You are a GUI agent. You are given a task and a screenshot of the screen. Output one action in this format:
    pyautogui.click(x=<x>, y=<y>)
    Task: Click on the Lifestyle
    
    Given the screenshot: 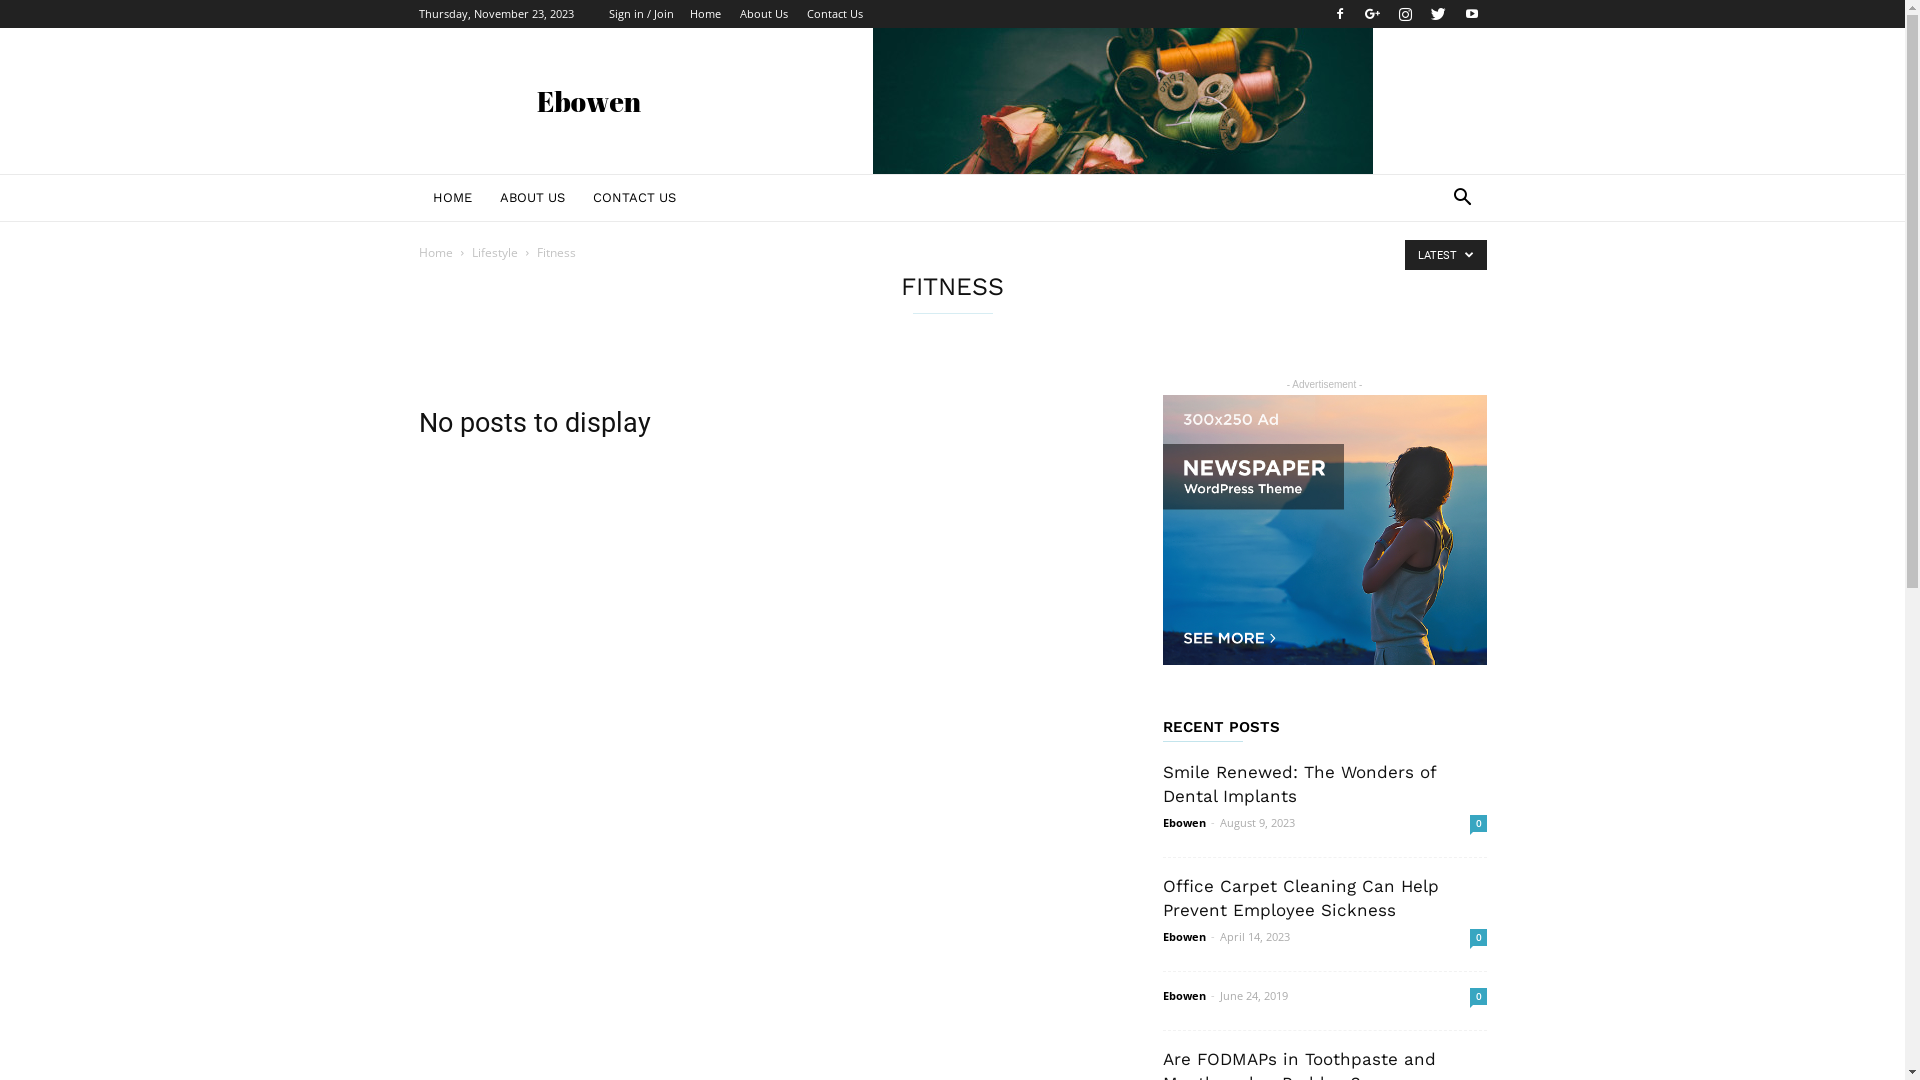 What is the action you would take?
    pyautogui.click(x=495, y=252)
    